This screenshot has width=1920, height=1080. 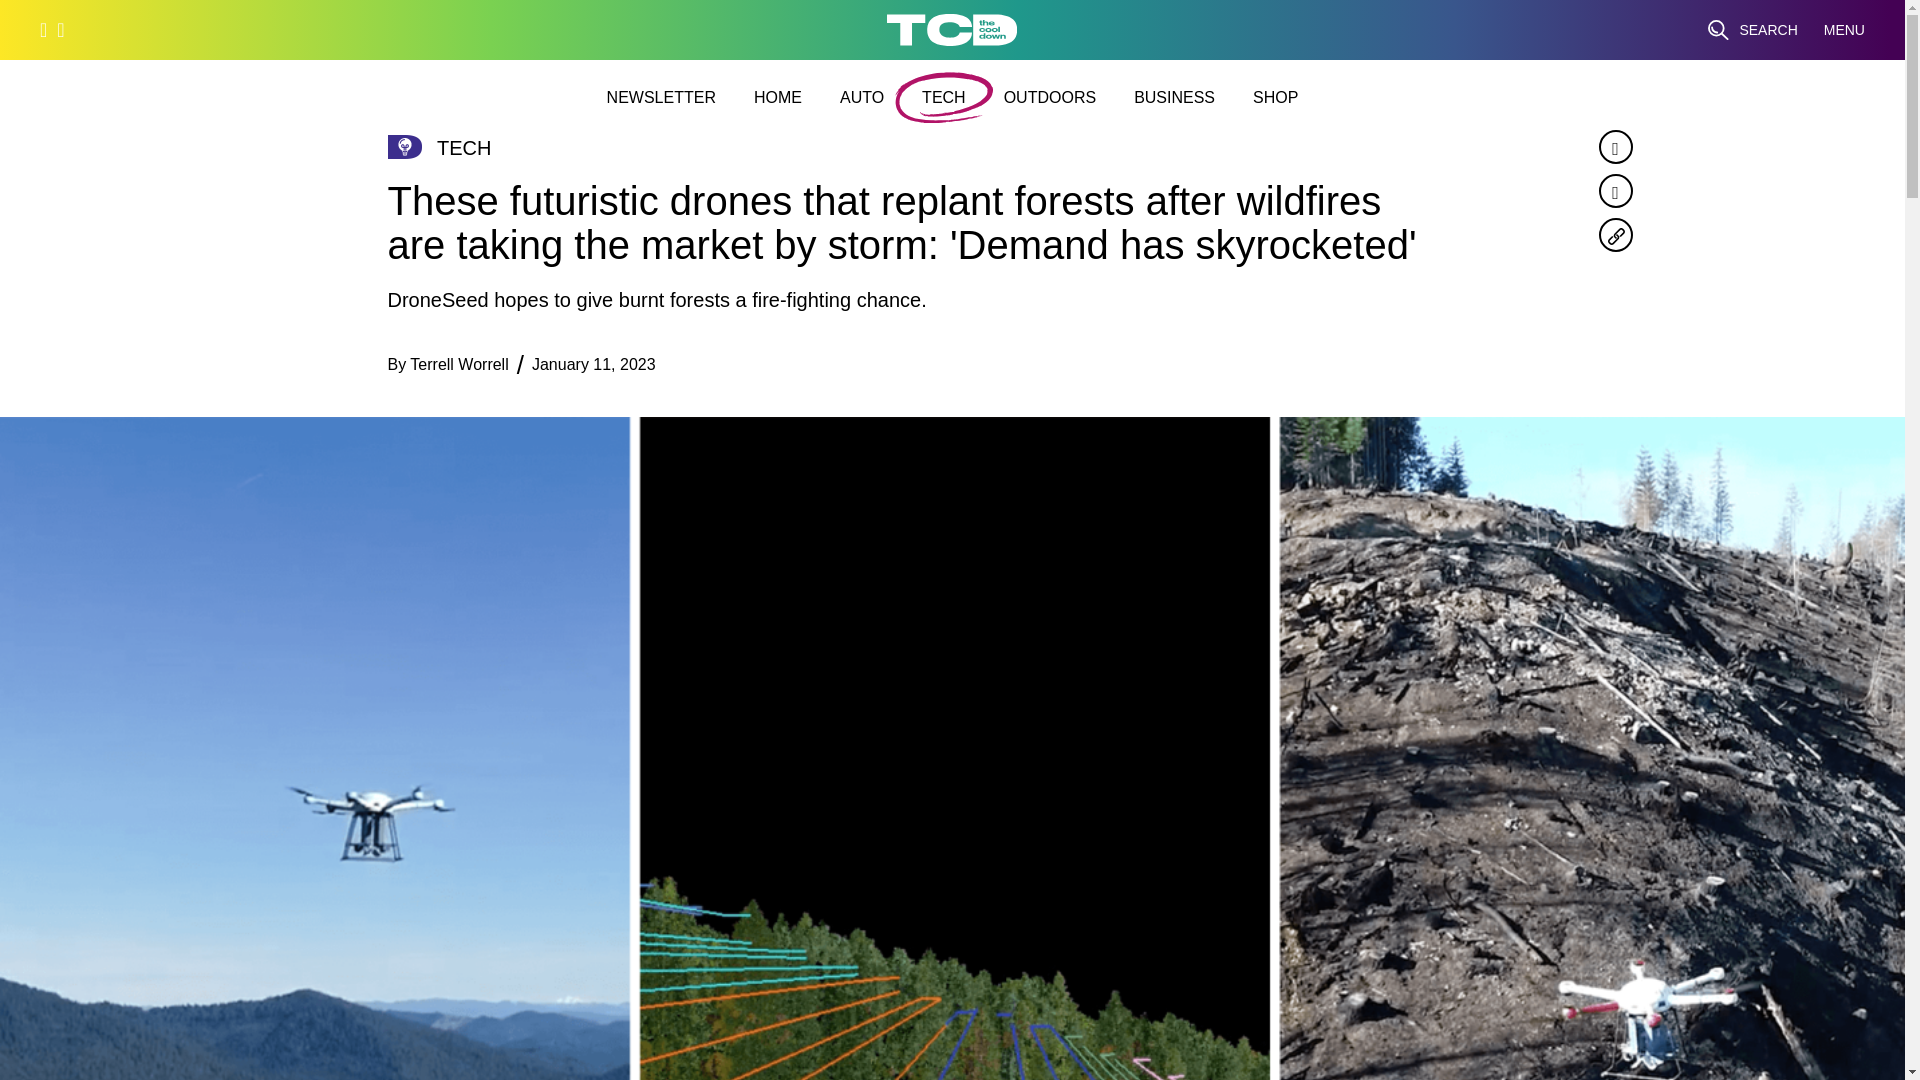 I want to click on AUTO, so click(x=862, y=97).